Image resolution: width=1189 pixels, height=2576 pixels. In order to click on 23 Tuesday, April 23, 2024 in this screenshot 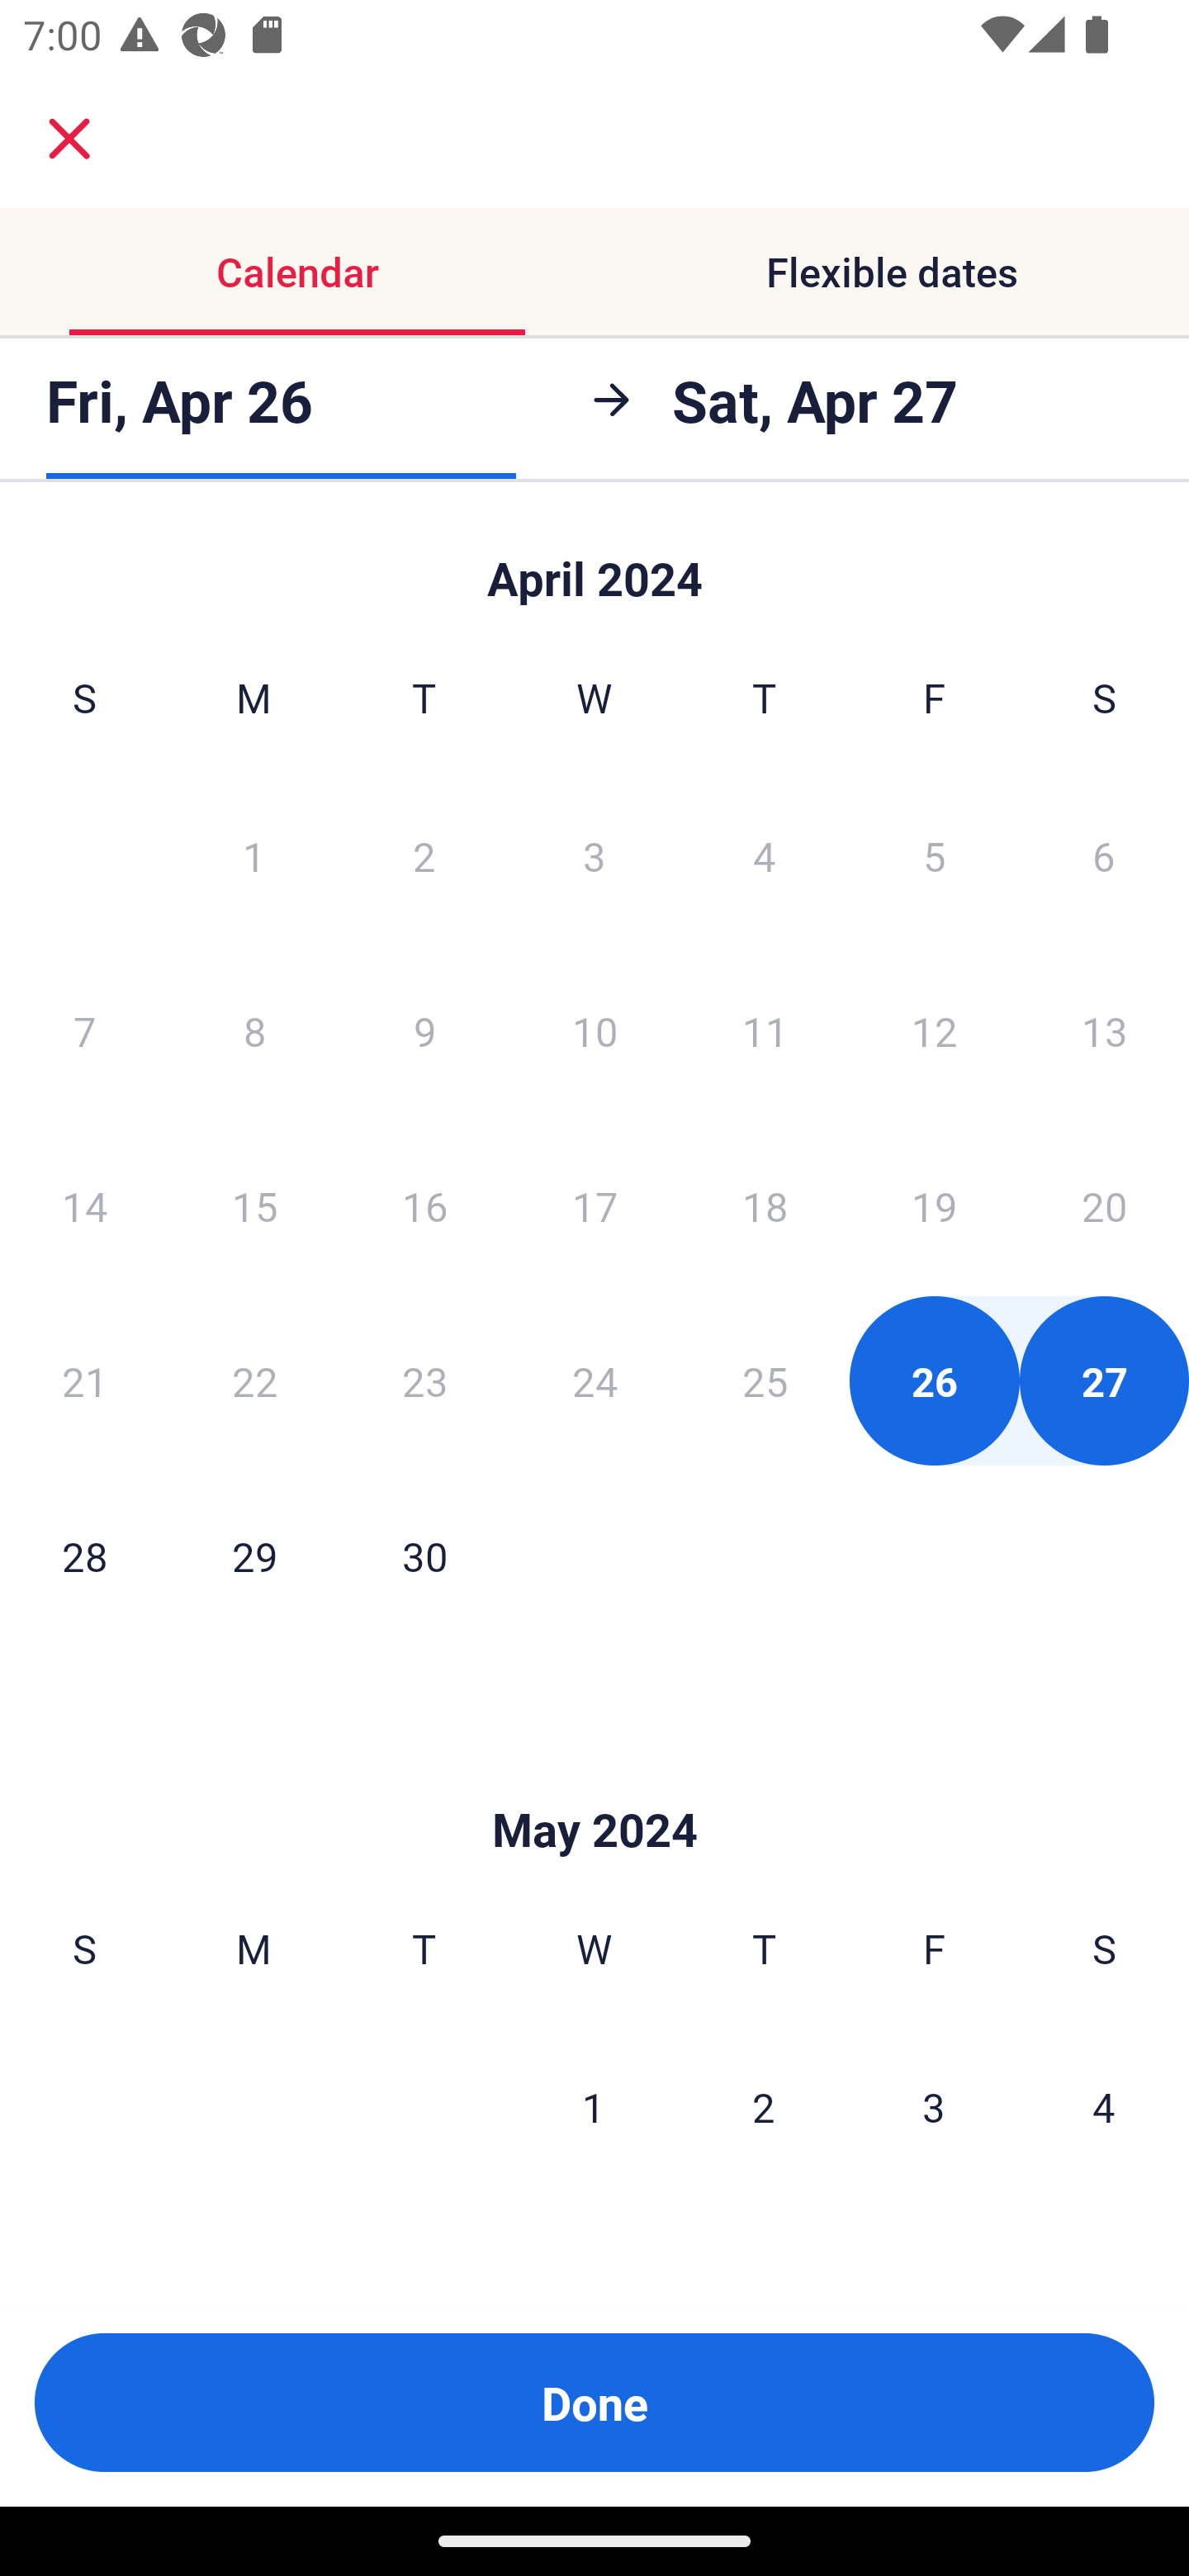, I will do `click(424, 1380)`.